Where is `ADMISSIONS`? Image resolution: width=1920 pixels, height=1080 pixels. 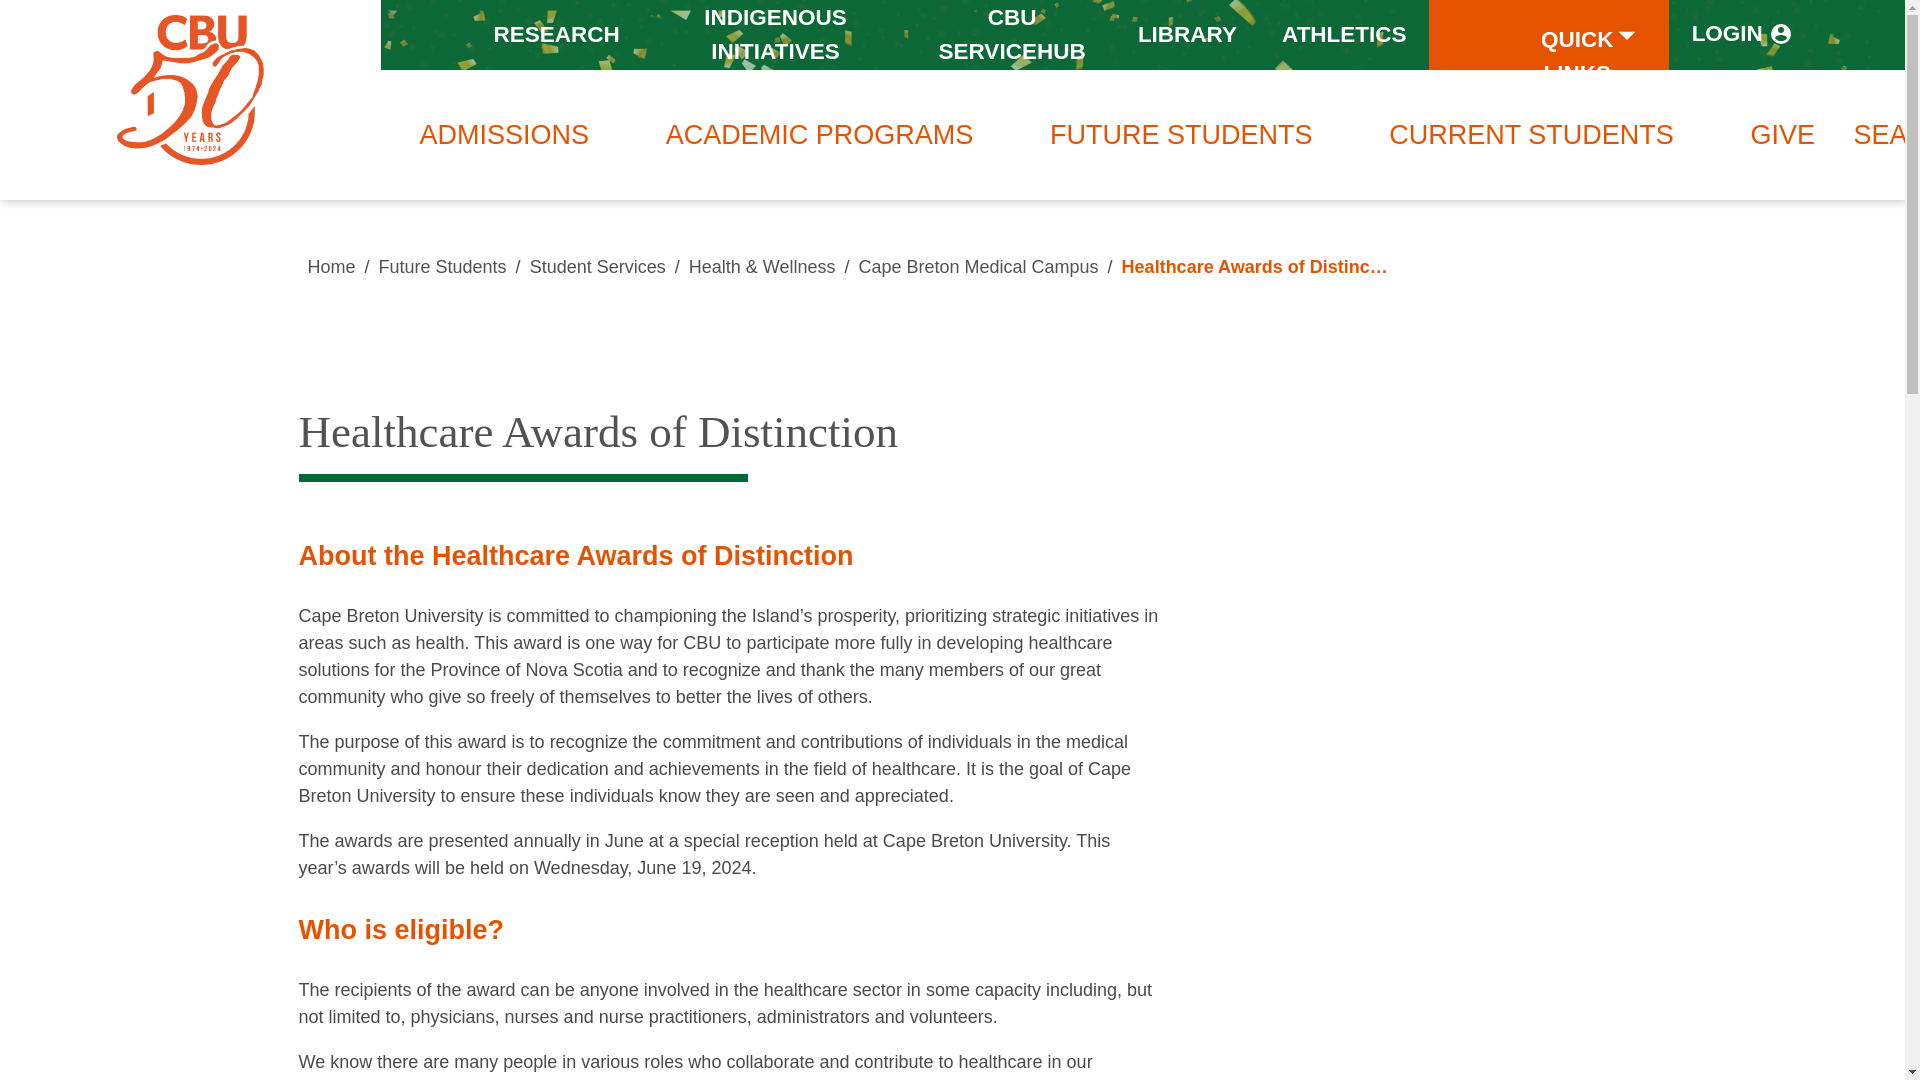
ADMISSIONS is located at coordinates (504, 134).